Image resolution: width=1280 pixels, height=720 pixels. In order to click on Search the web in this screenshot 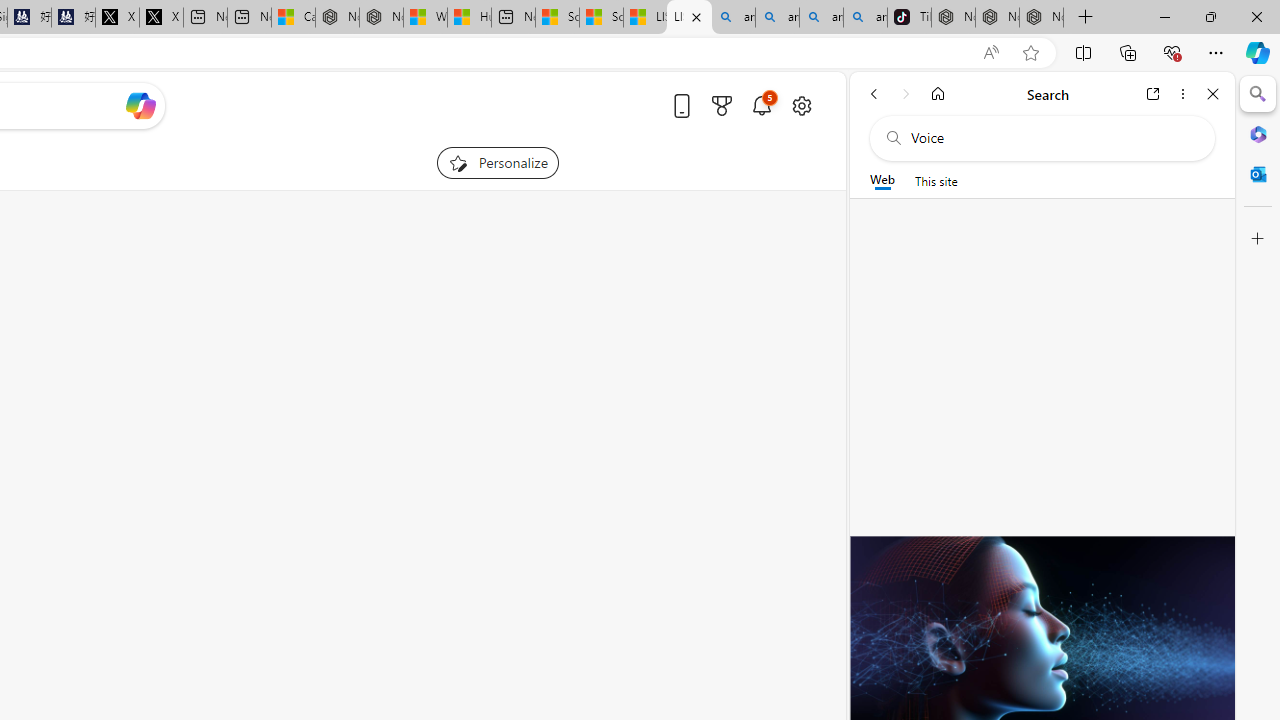, I will do `click(1052, 138)`.